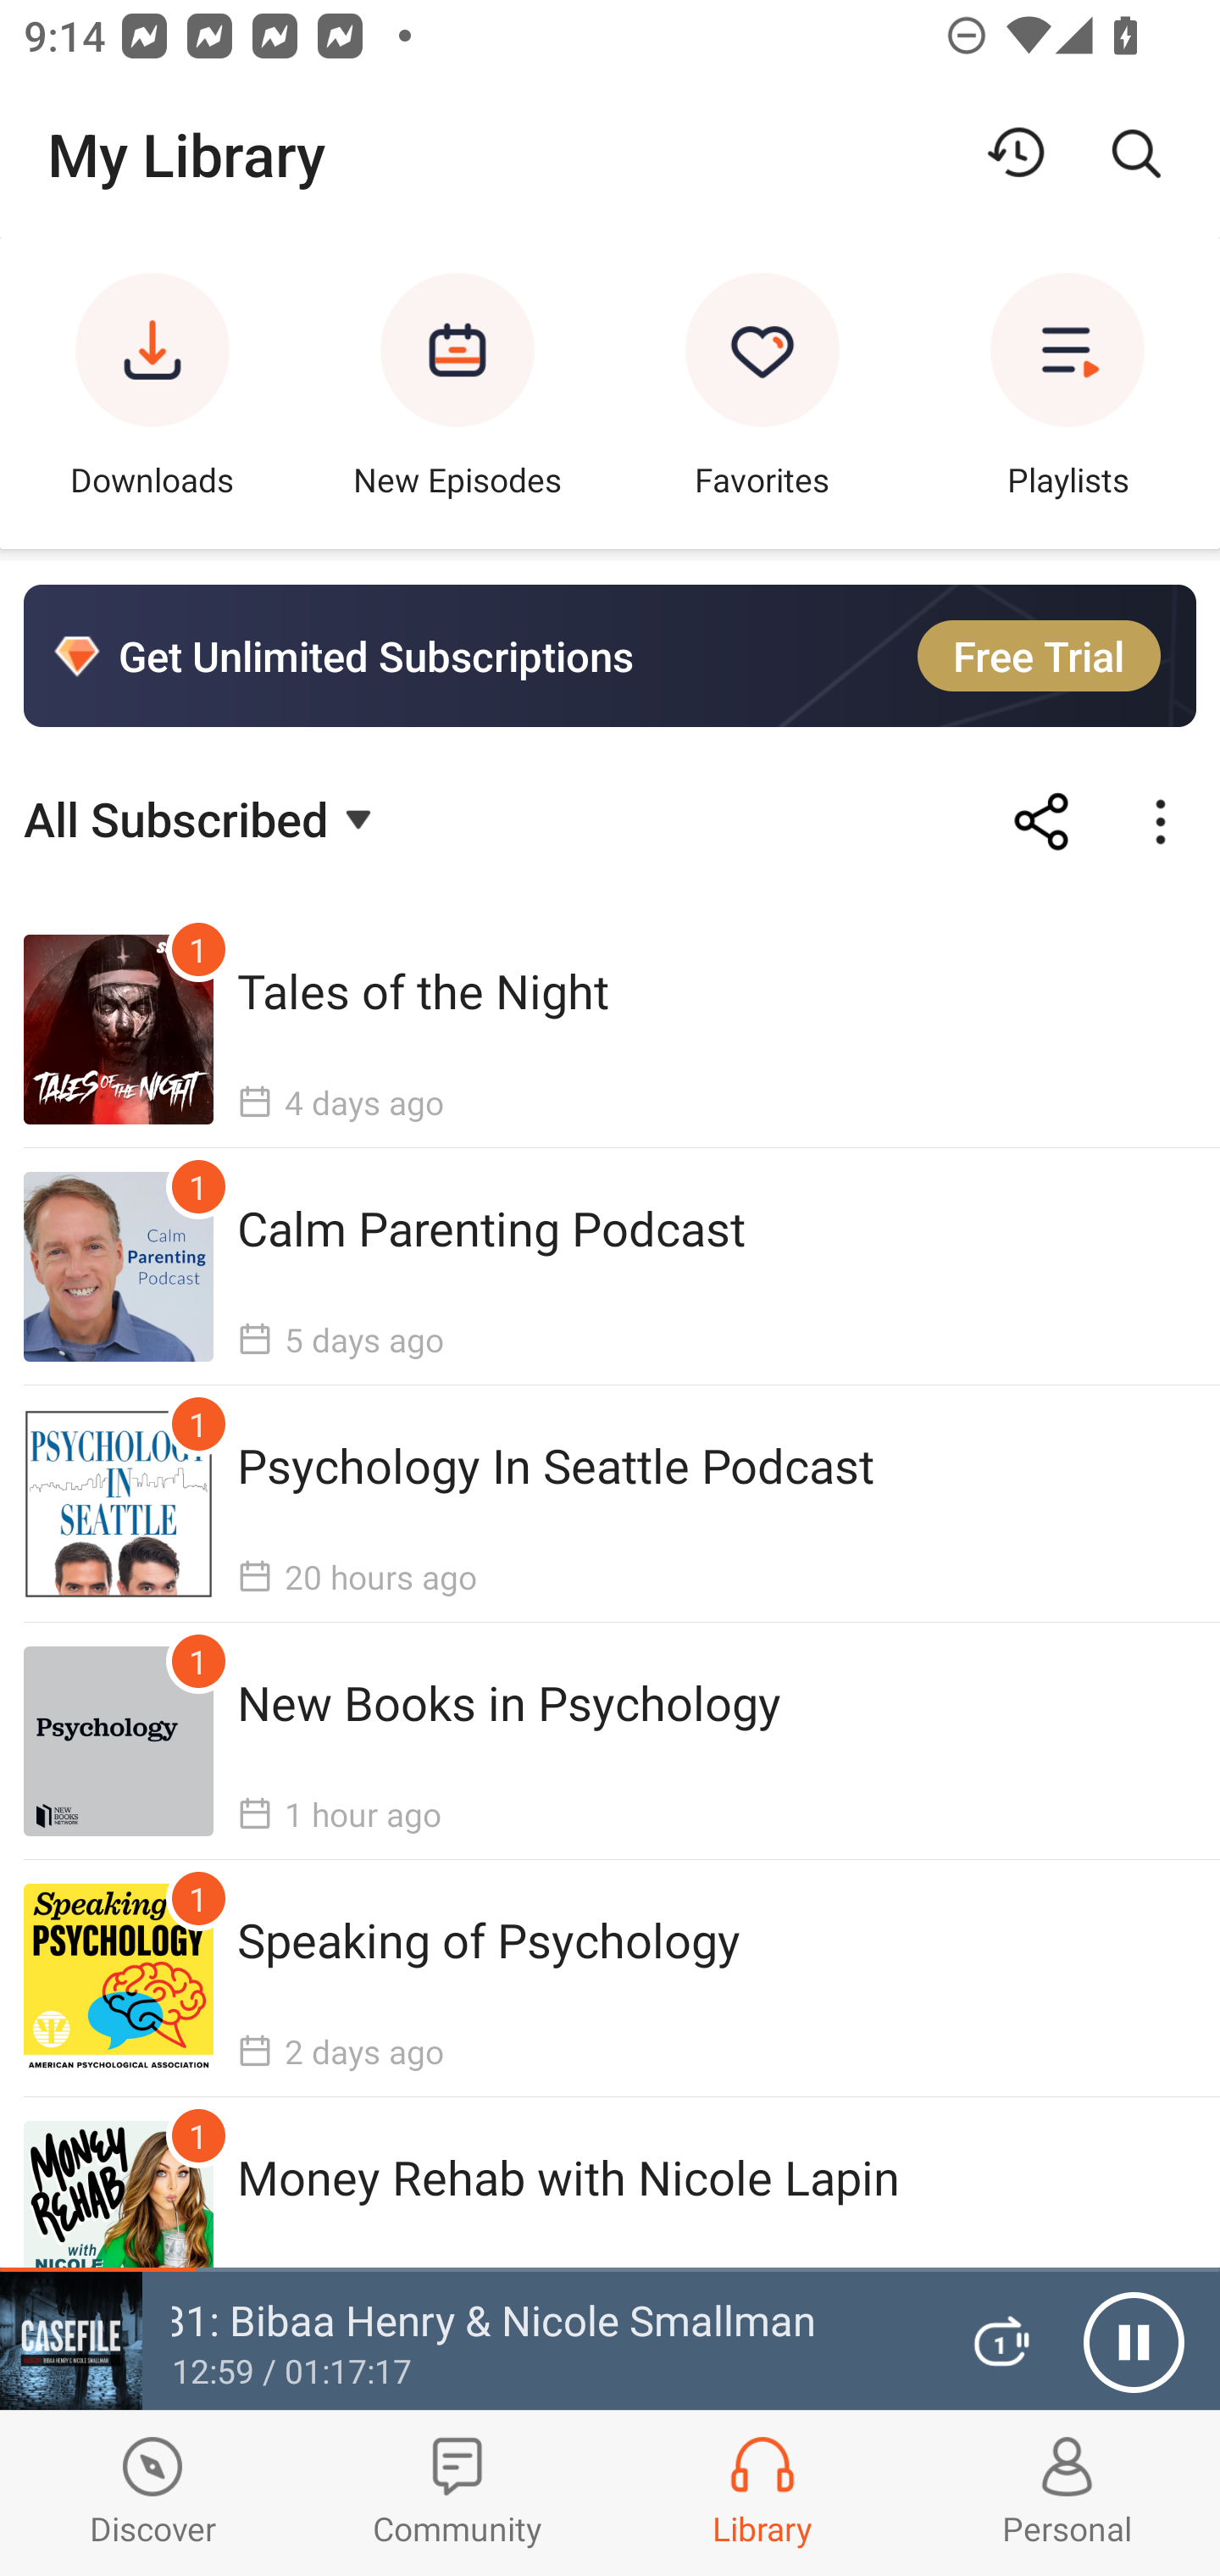 This screenshot has height=2576, width=1220. I want to click on Community, so click(457, 2493).